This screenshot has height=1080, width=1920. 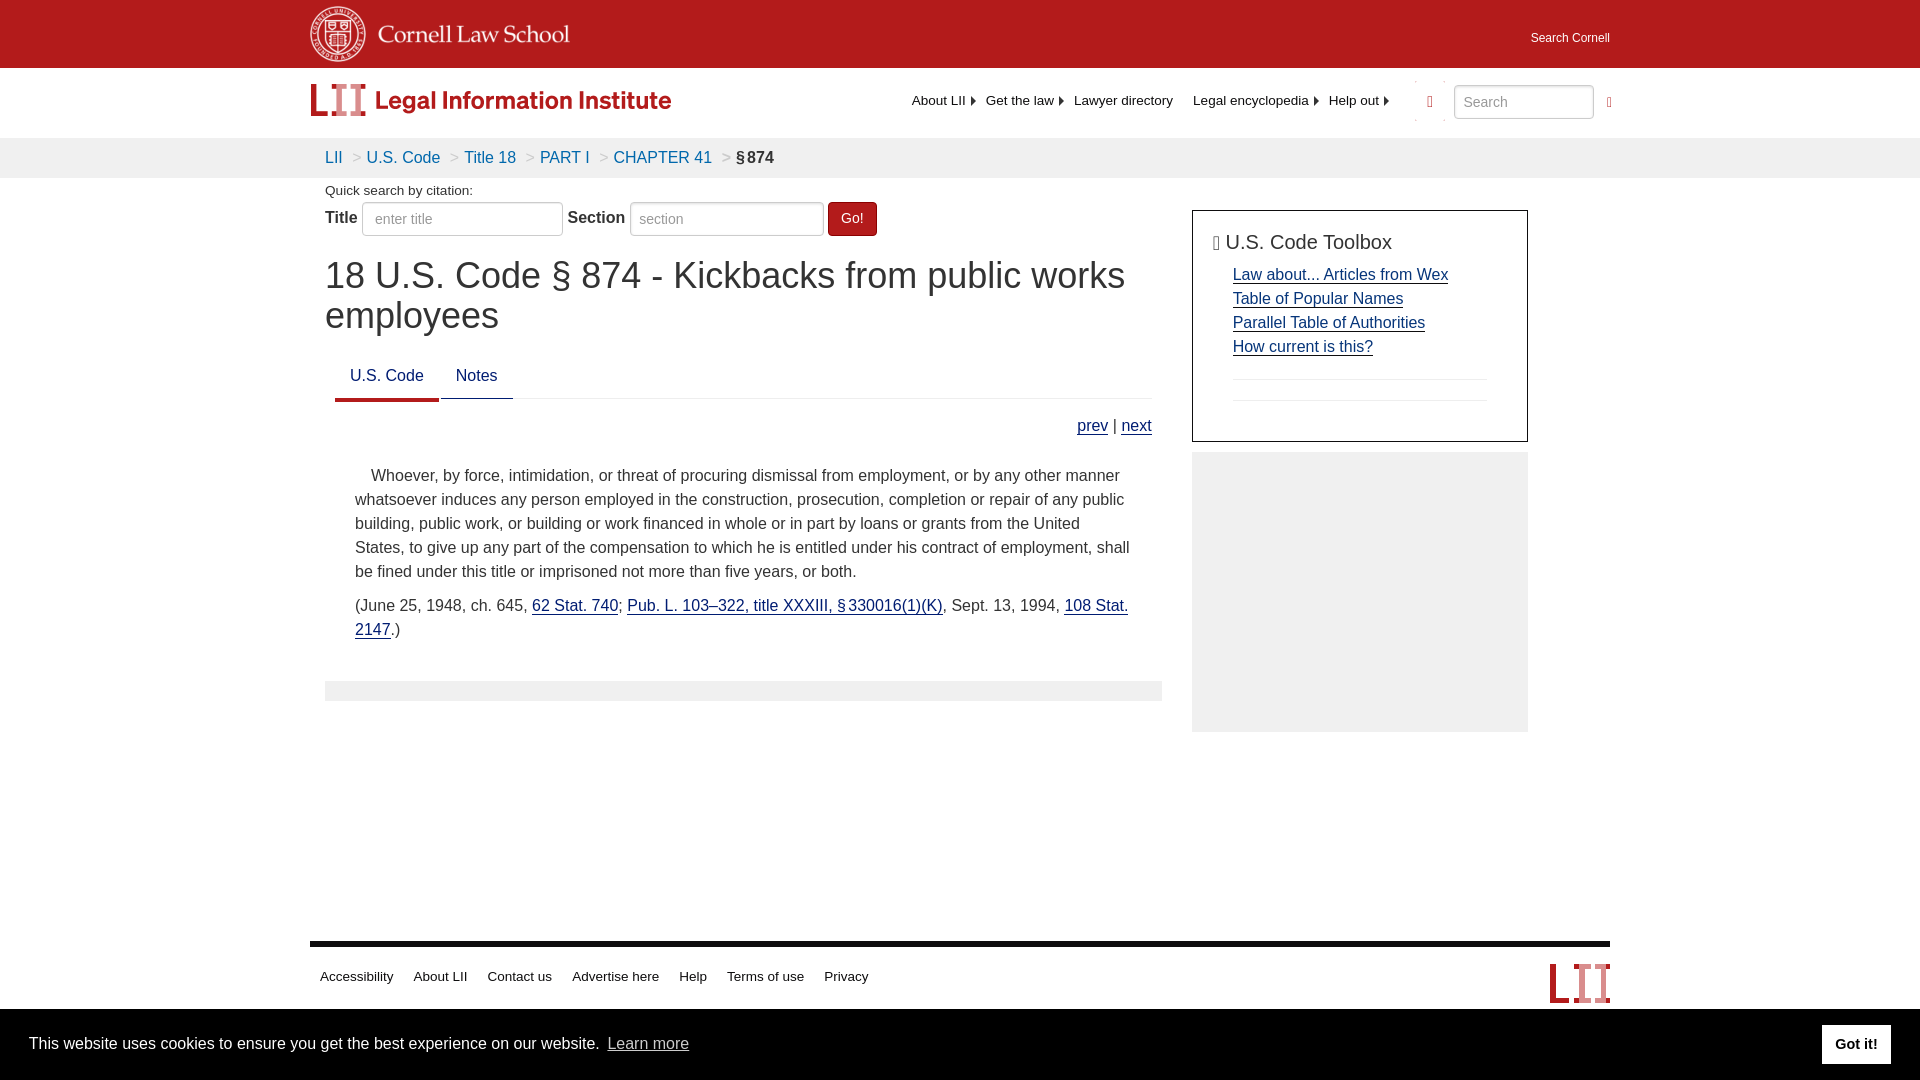 What do you see at coordinates (338, 30) in the screenshot?
I see `Cornell University` at bounding box center [338, 30].